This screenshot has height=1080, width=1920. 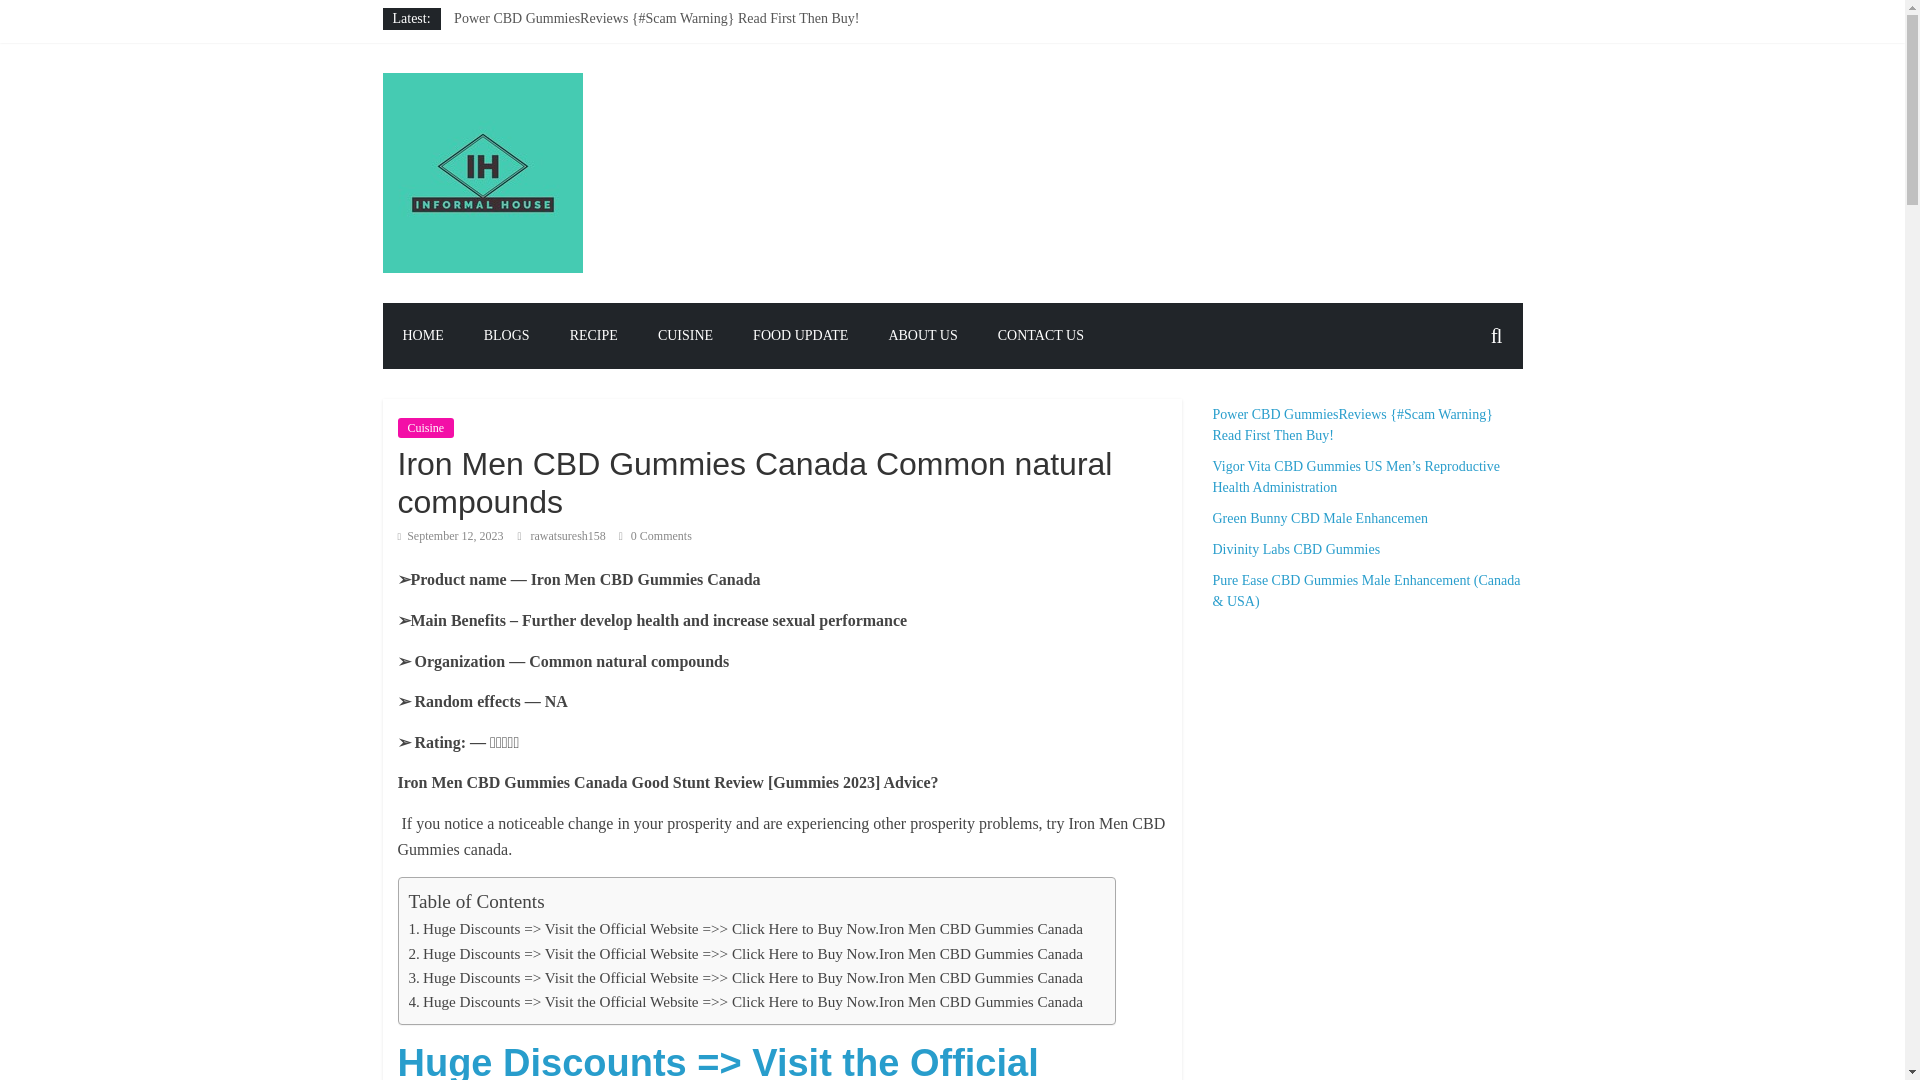 I want to click on RECIPE, so click(x=593, y=336).